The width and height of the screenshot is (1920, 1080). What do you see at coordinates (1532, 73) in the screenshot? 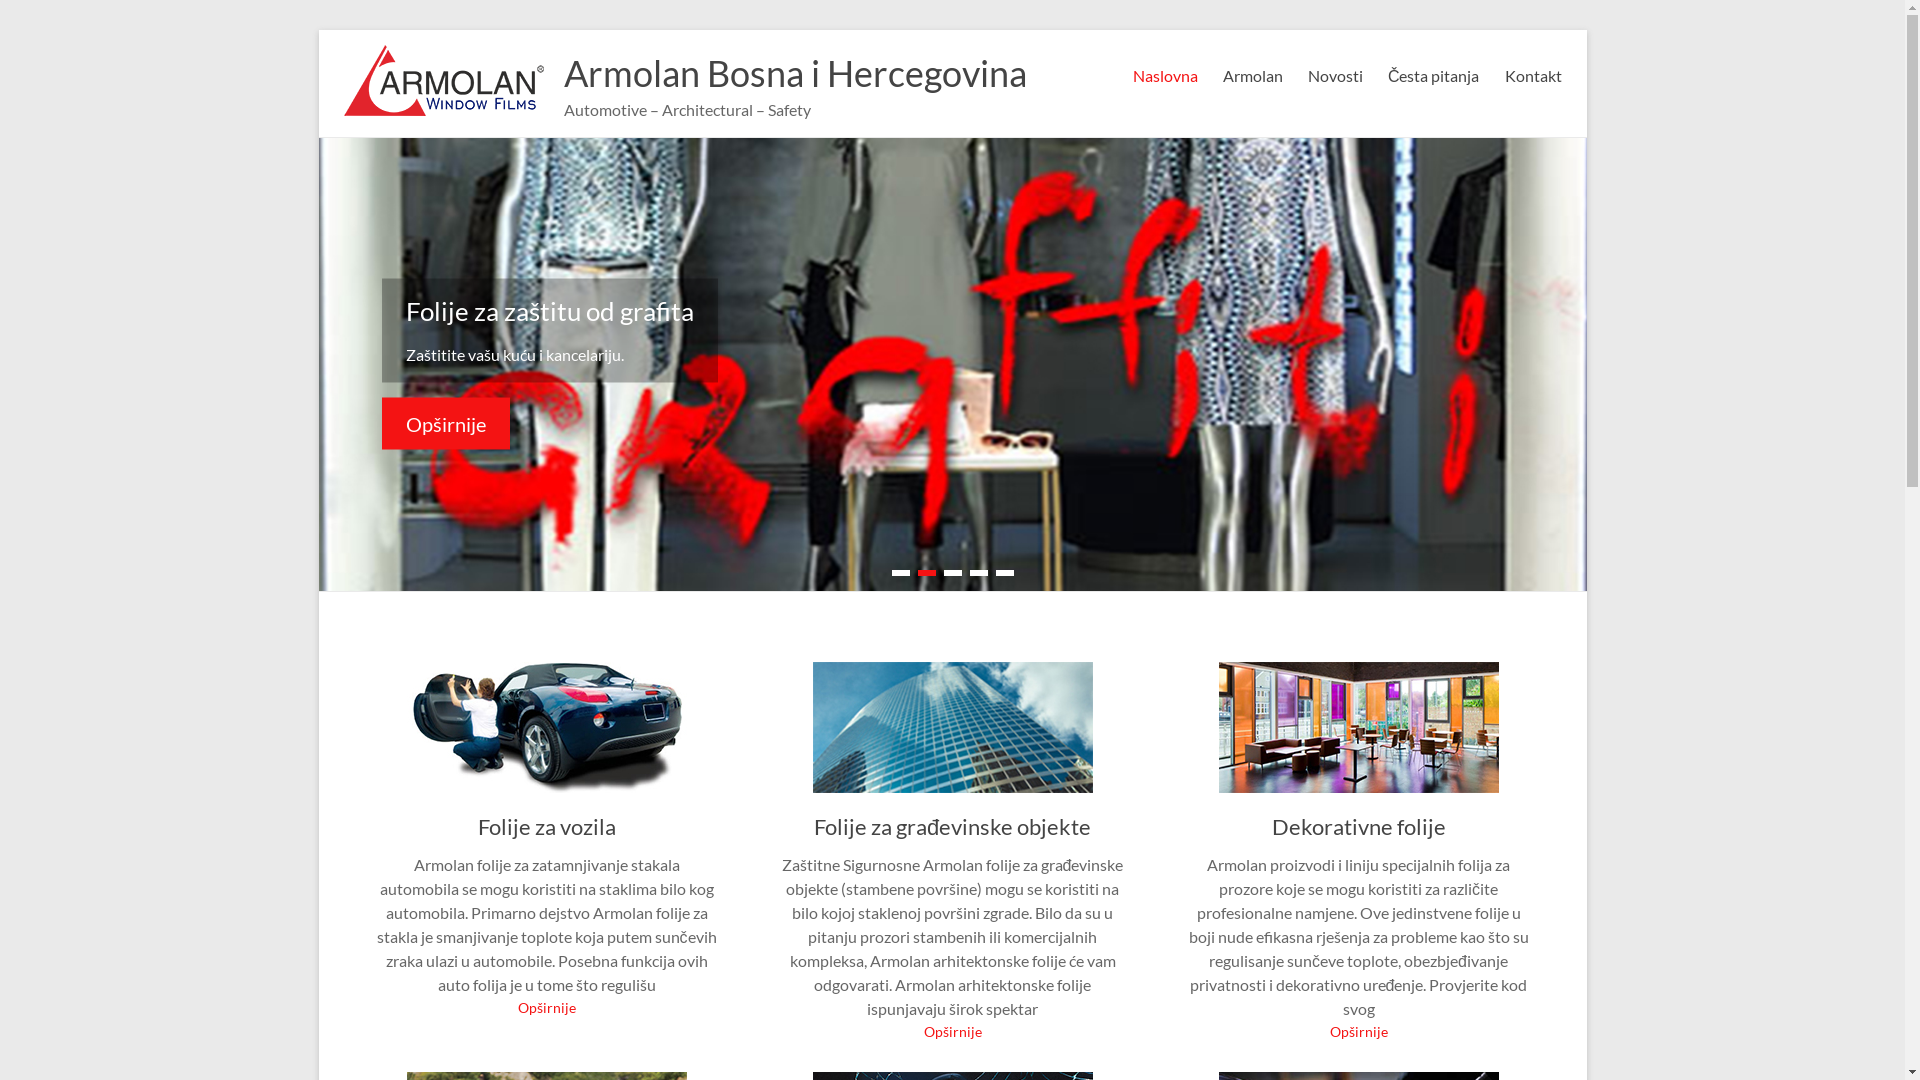
I see `Kontakt` at bounding box center [1532, 73].